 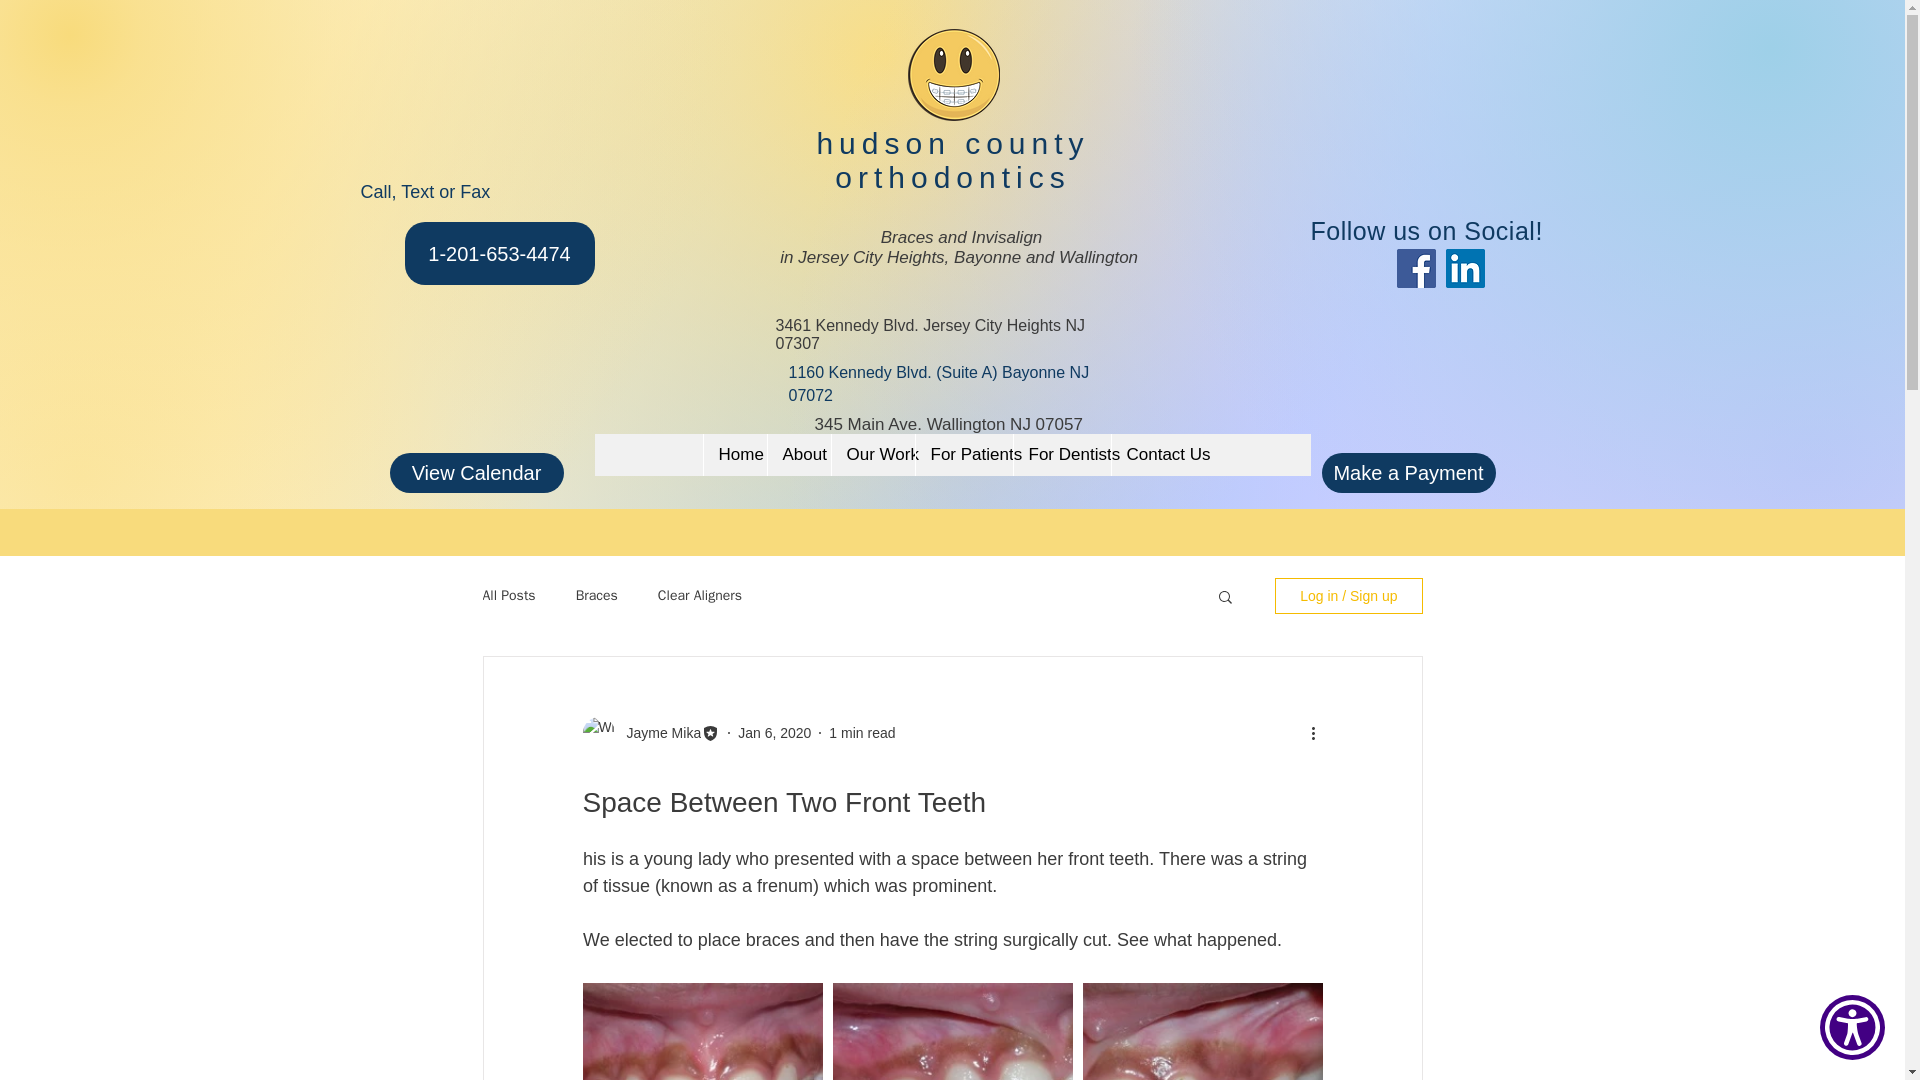 What do you see at coordinates (948, 424) in the screenshot?
I see `345 Main Ave. Wallington NJ 07057` at bounding box center [948, 424].